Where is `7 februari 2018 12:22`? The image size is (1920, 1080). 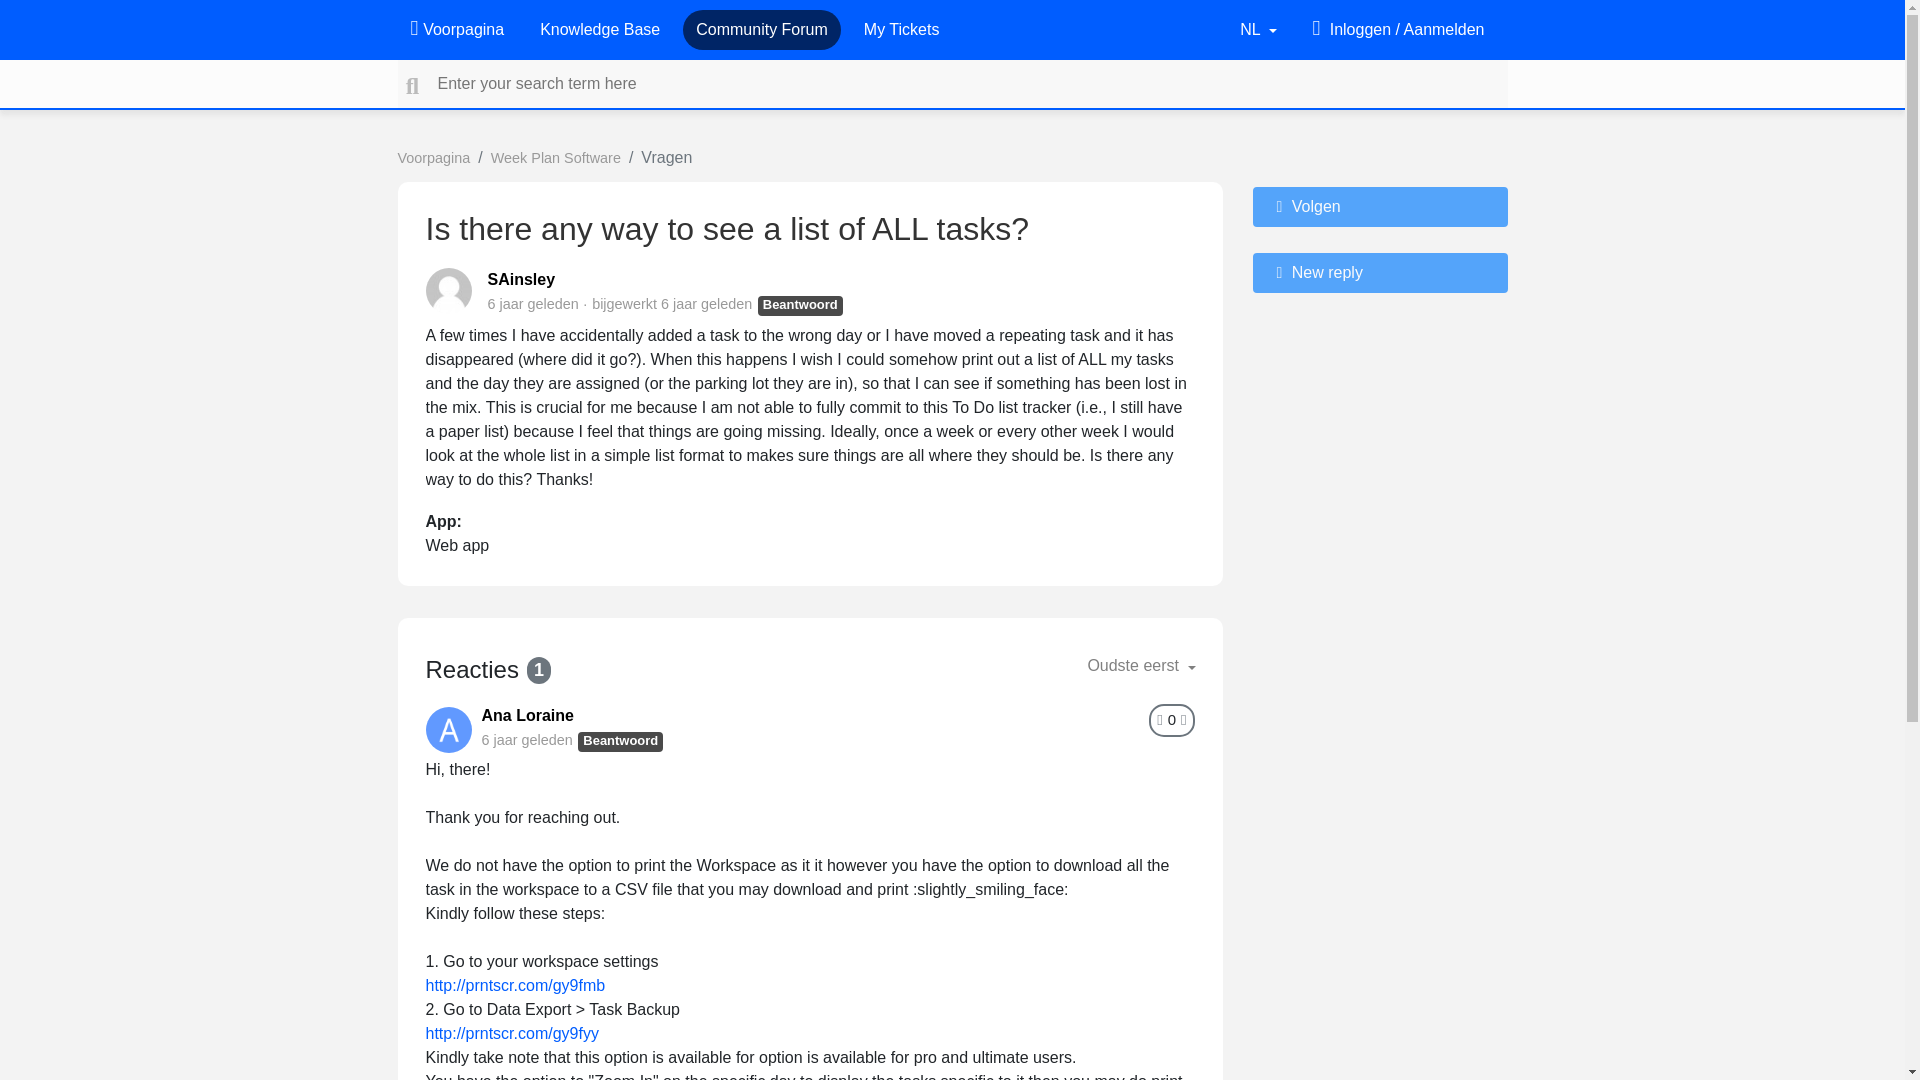 7 februari 2018 12:22 is located at coordinates (533, 304).